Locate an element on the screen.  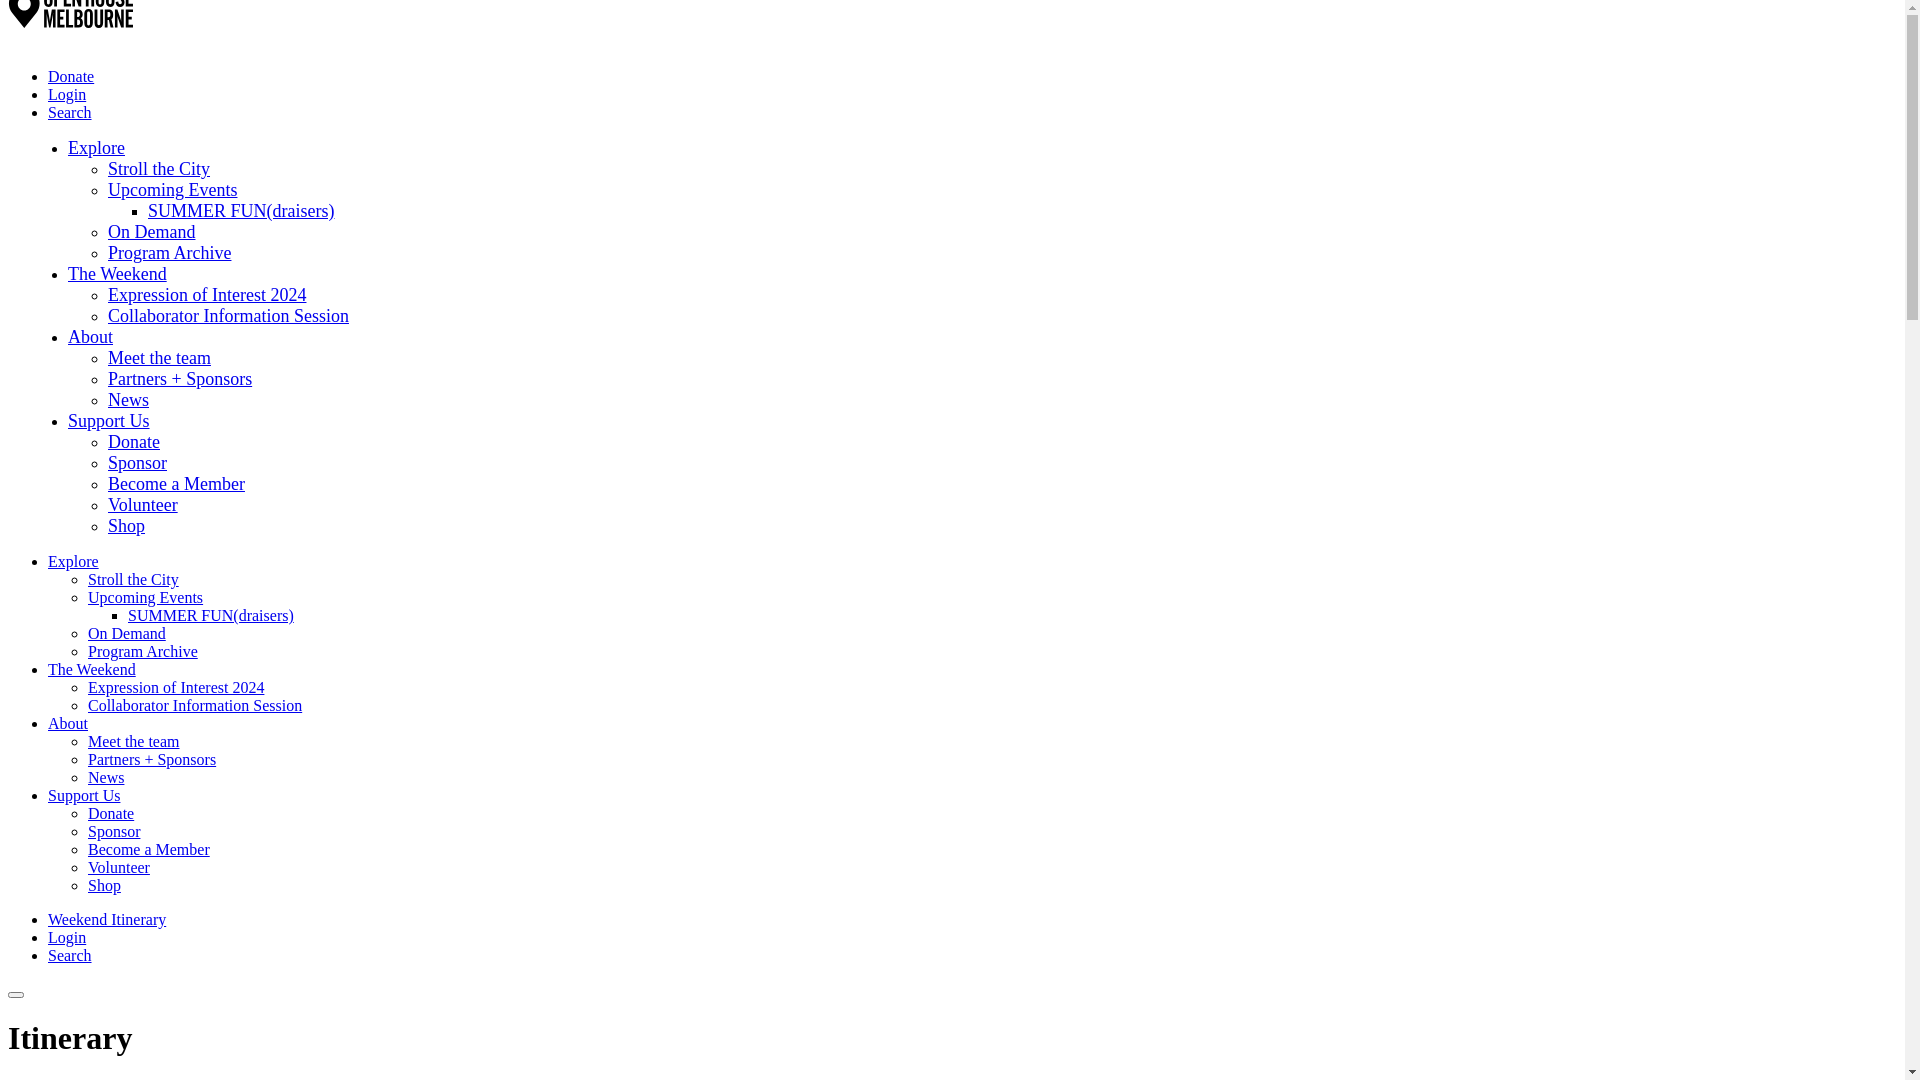
Donate is located at coordinates (111, 814).